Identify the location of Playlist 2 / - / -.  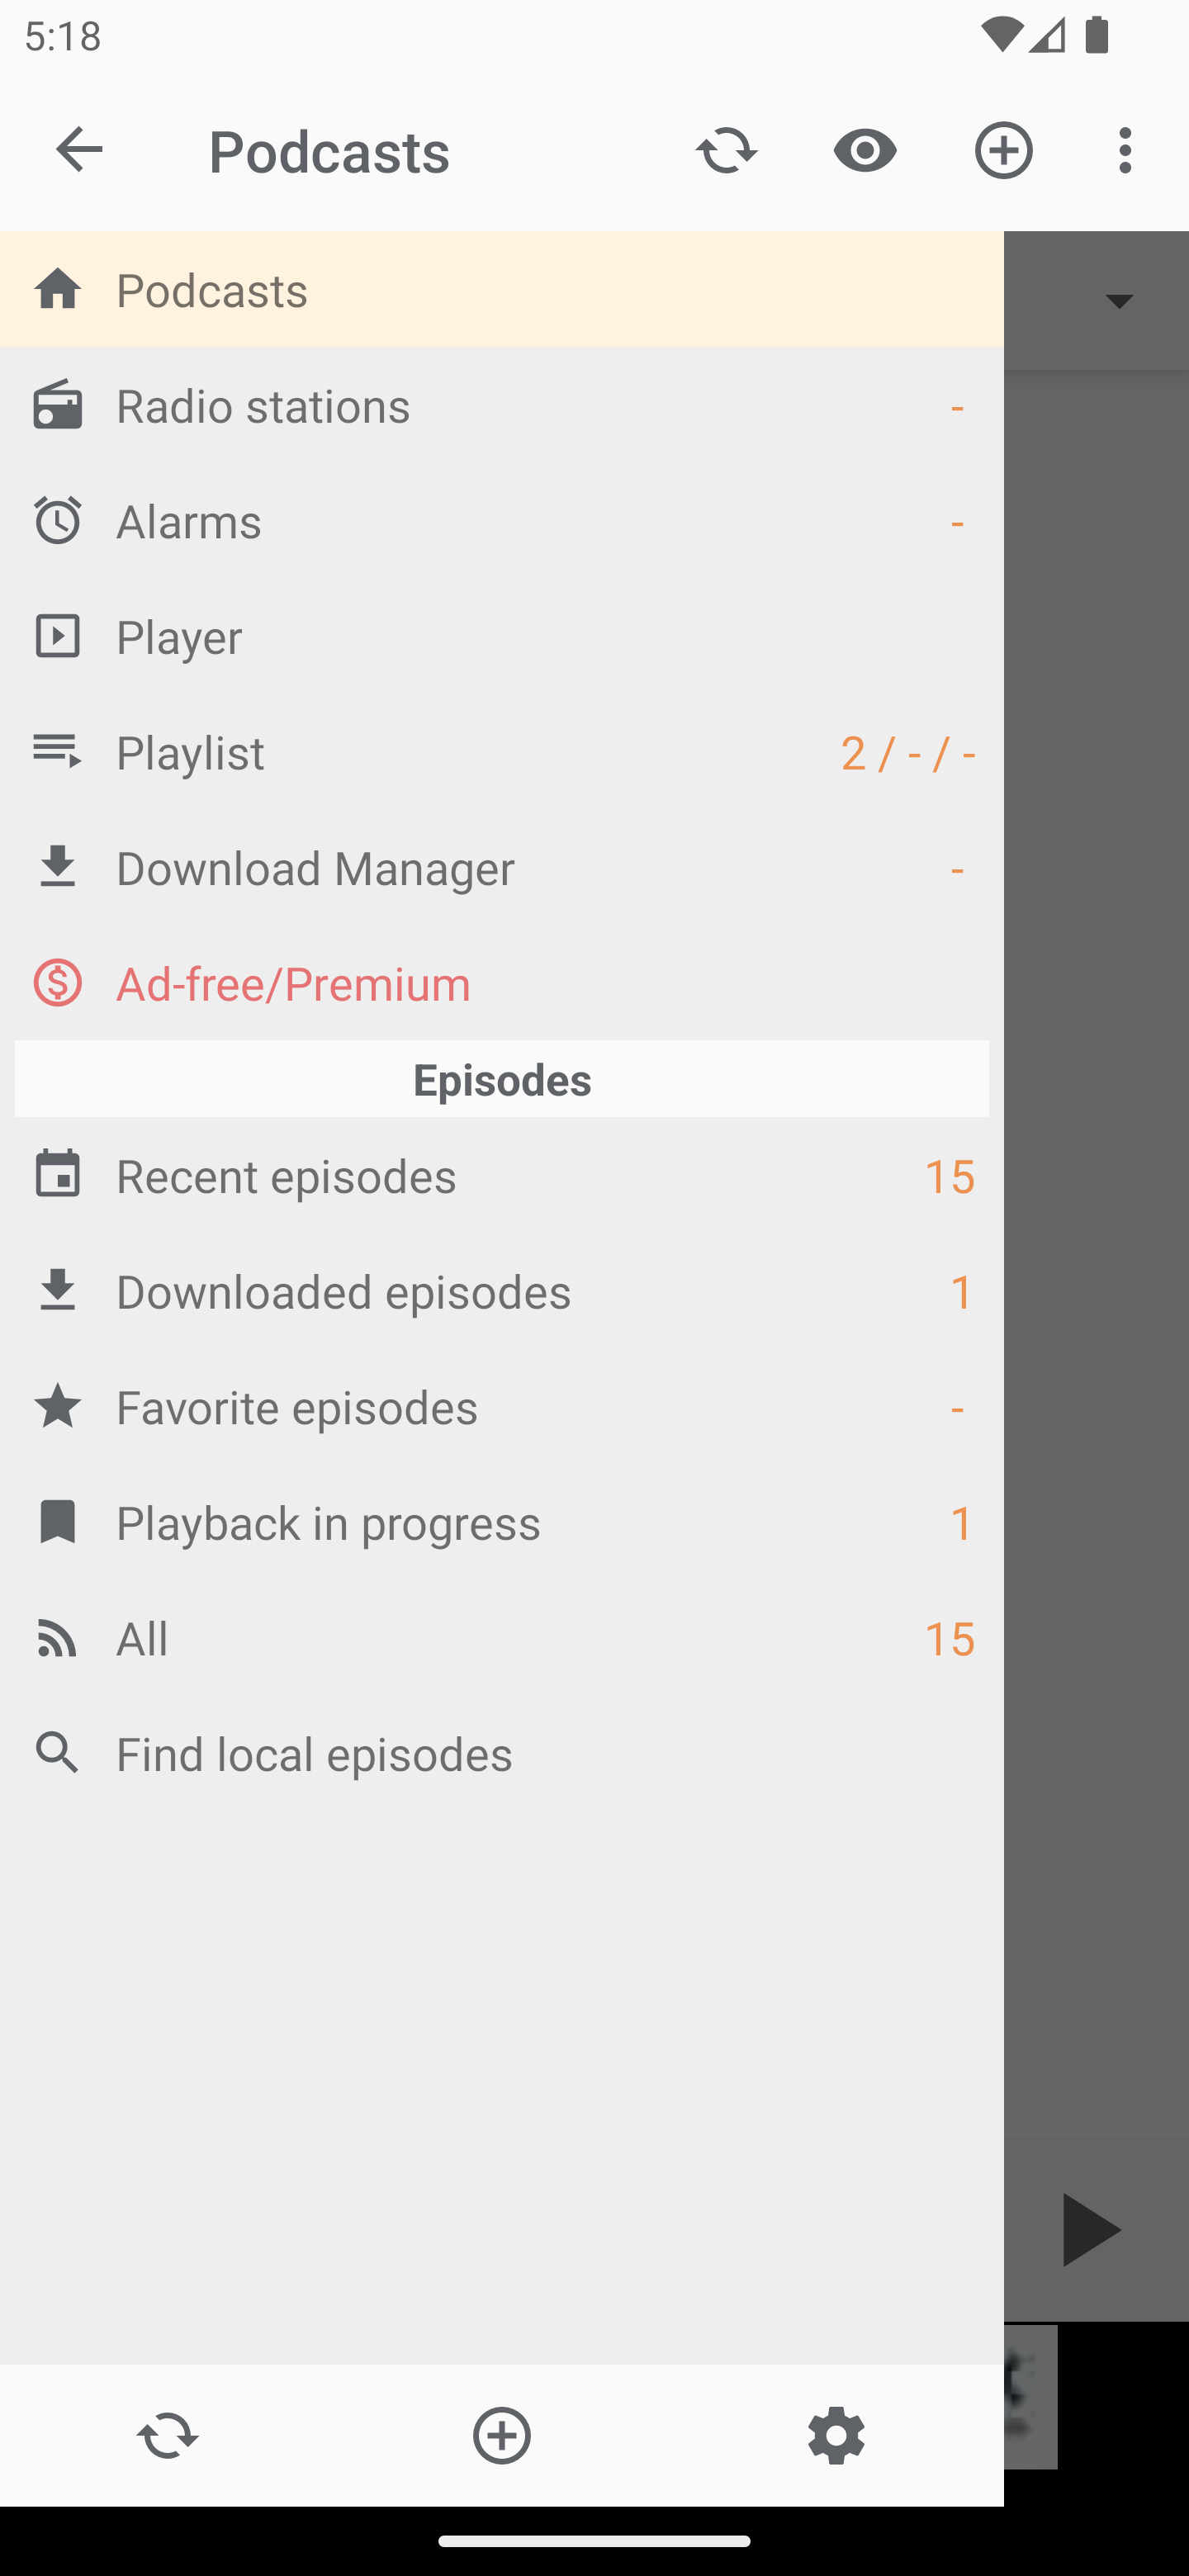
(502, 751).